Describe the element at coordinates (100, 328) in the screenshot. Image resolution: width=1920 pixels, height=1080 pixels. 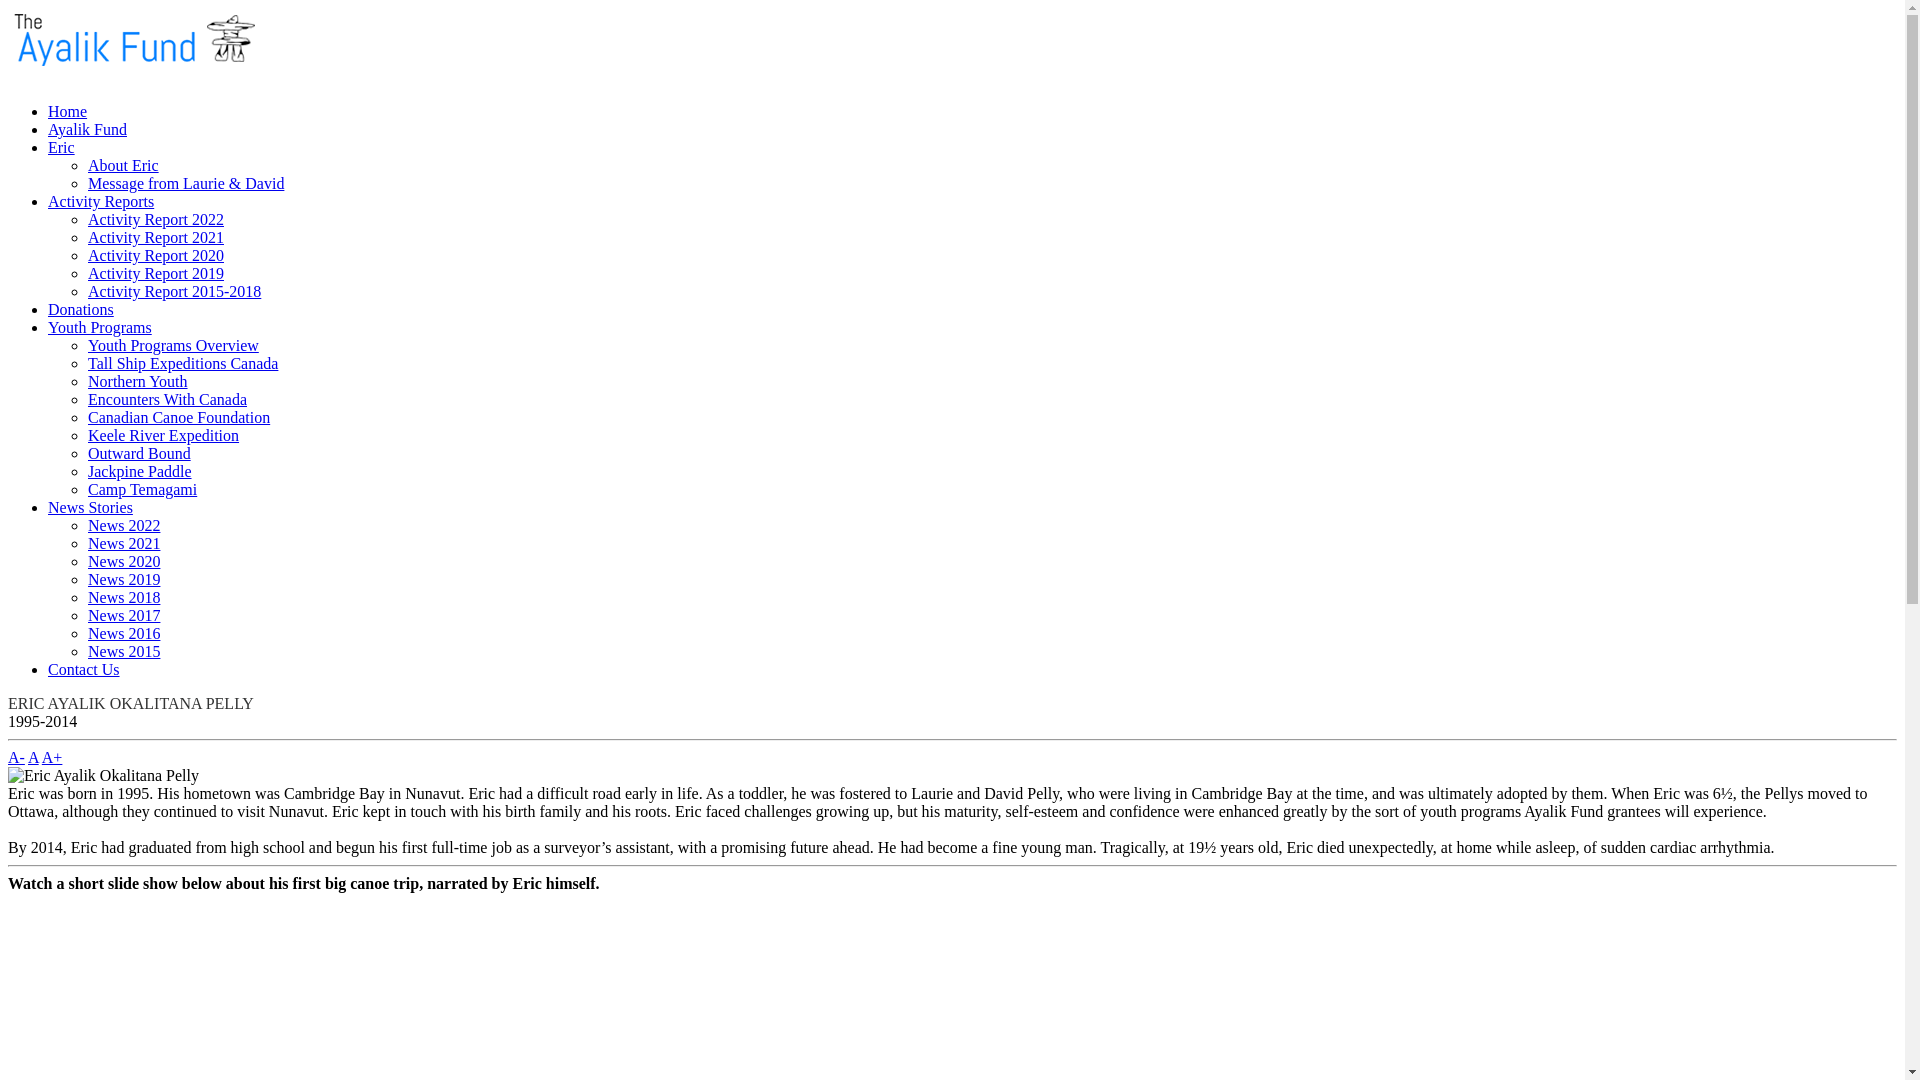
I see `Youth Programs` at that location.